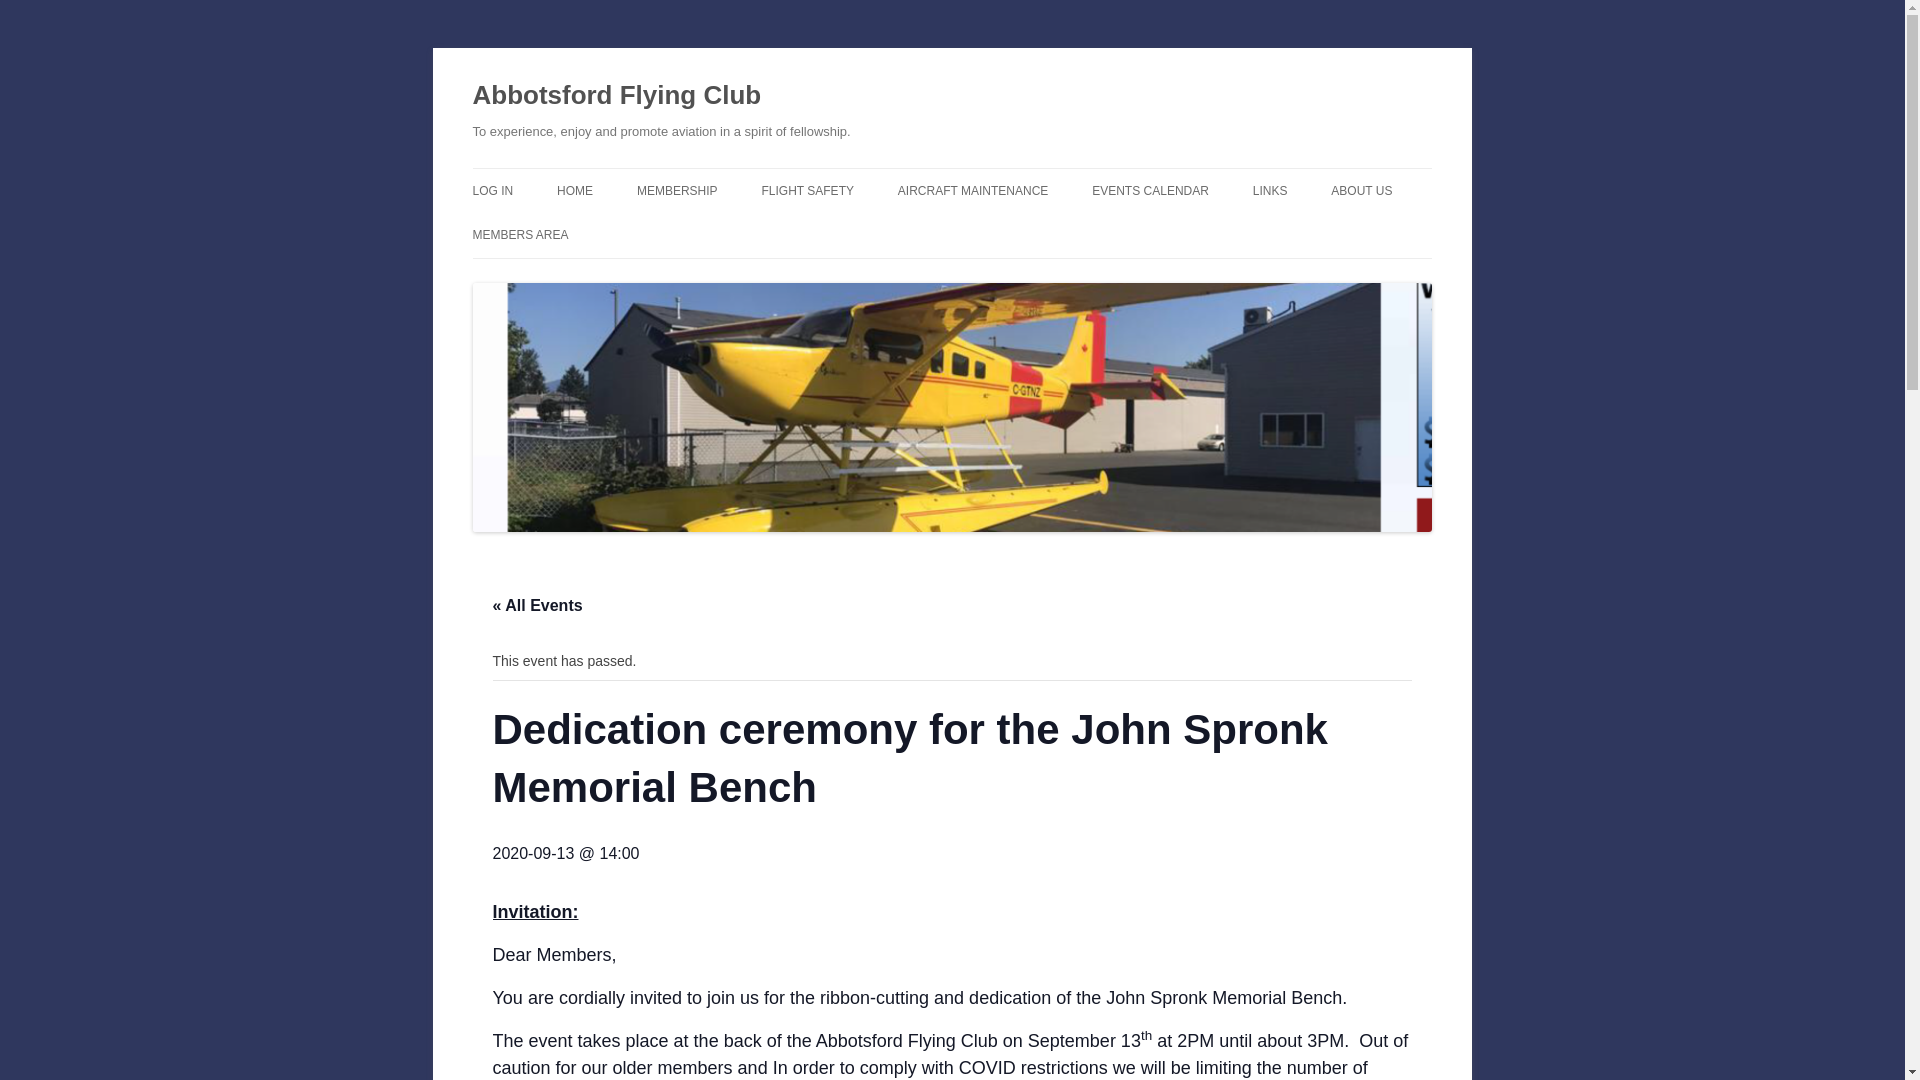 The height and width of the screenshot is (1080, 1920). Describe the element at coordinates (973, 190) in the screenshot. I see `AIRCRAFT MAINTENANCE` at that location.